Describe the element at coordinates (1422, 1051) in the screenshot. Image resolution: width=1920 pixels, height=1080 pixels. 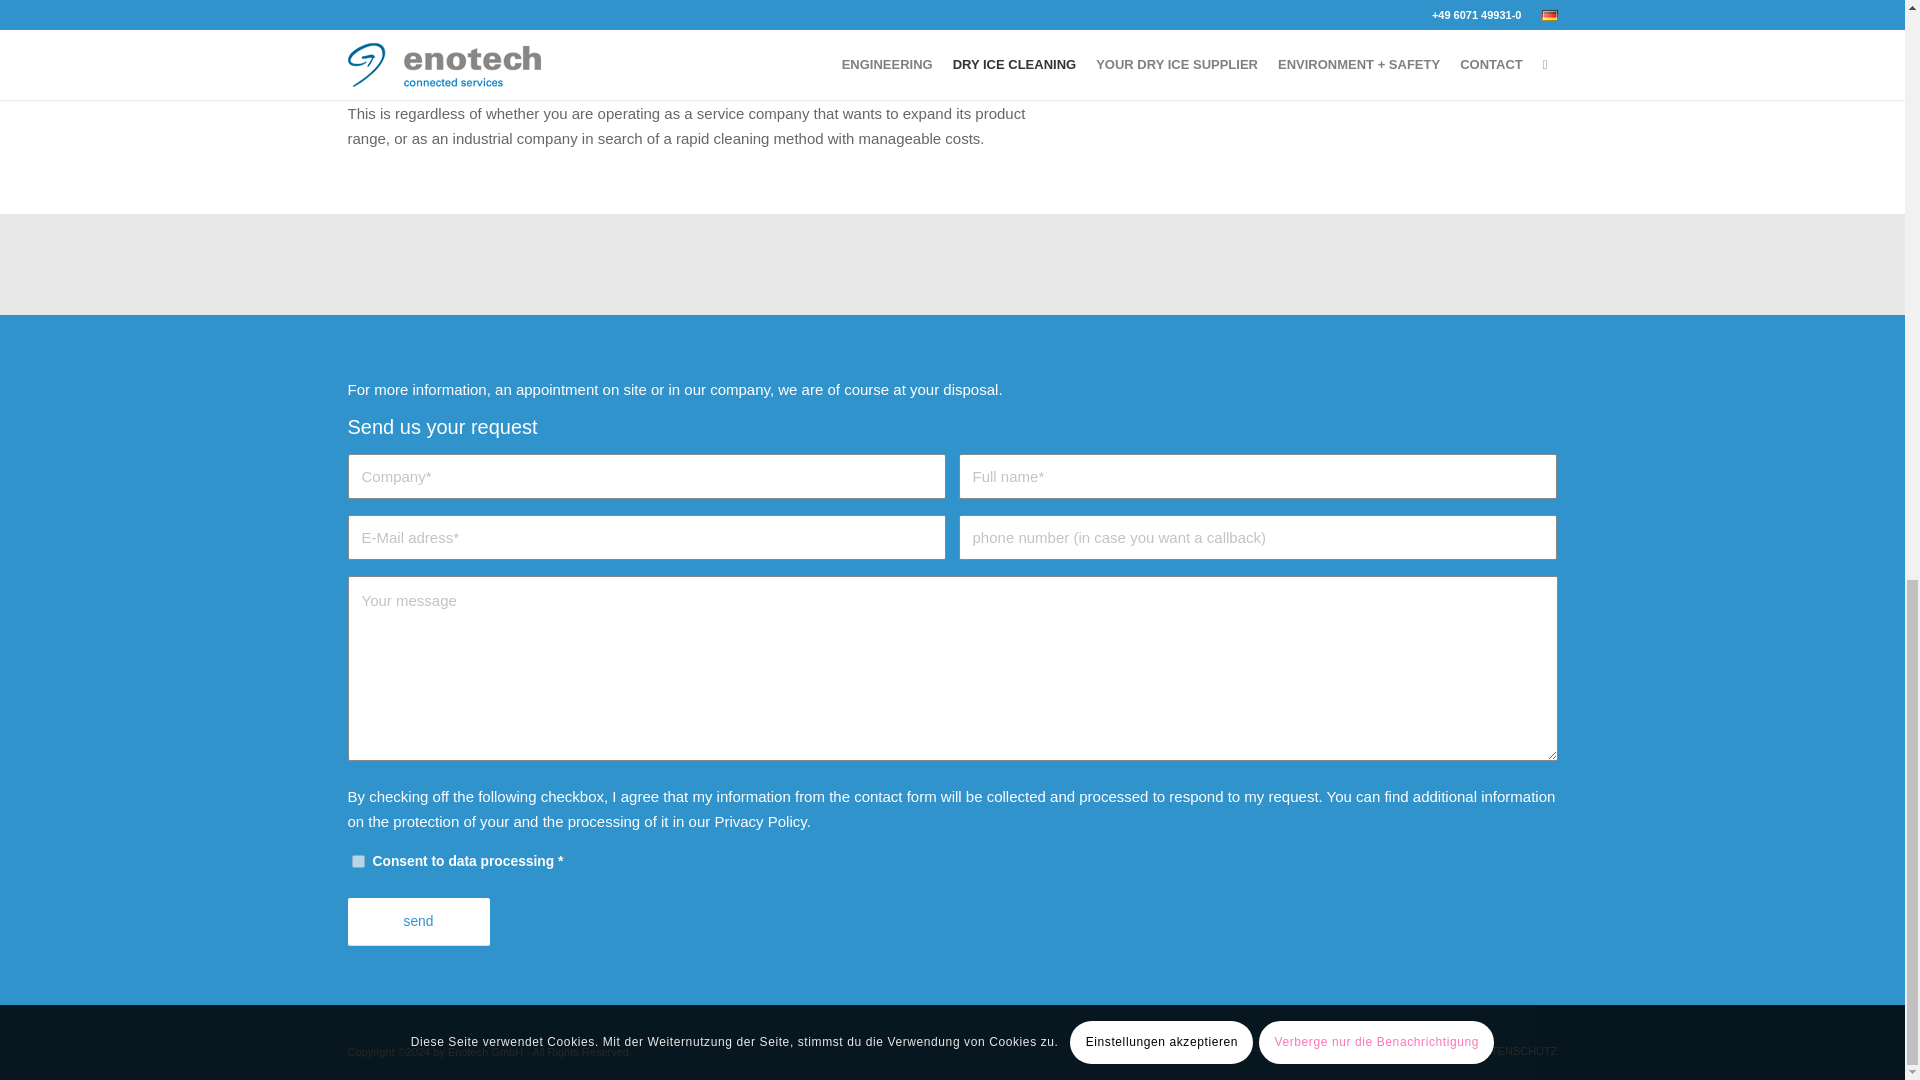
I see `DISCLAIMER` at that location.